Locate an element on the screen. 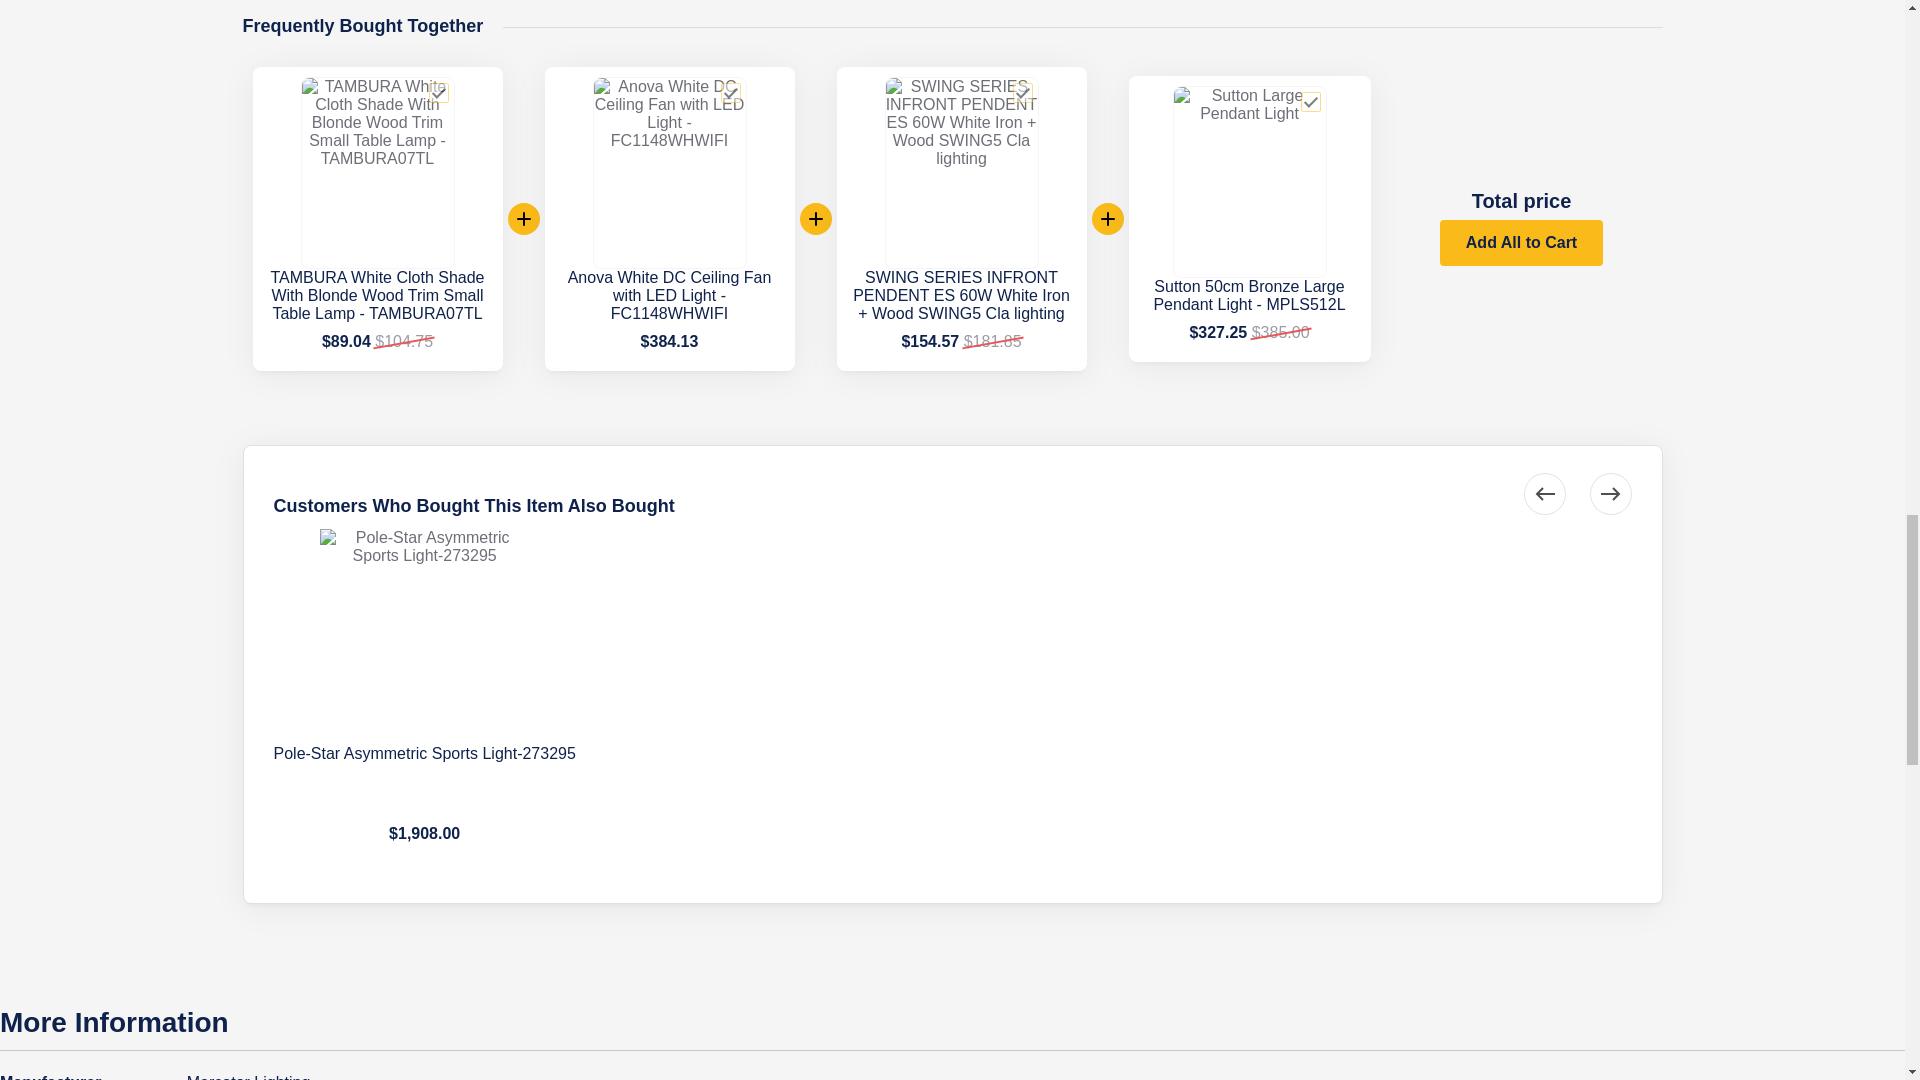 This screenshot has width=1920, height=1080. Pole-Star Asymmetric Sports Light-273295 is located at coordinates (425, 752).